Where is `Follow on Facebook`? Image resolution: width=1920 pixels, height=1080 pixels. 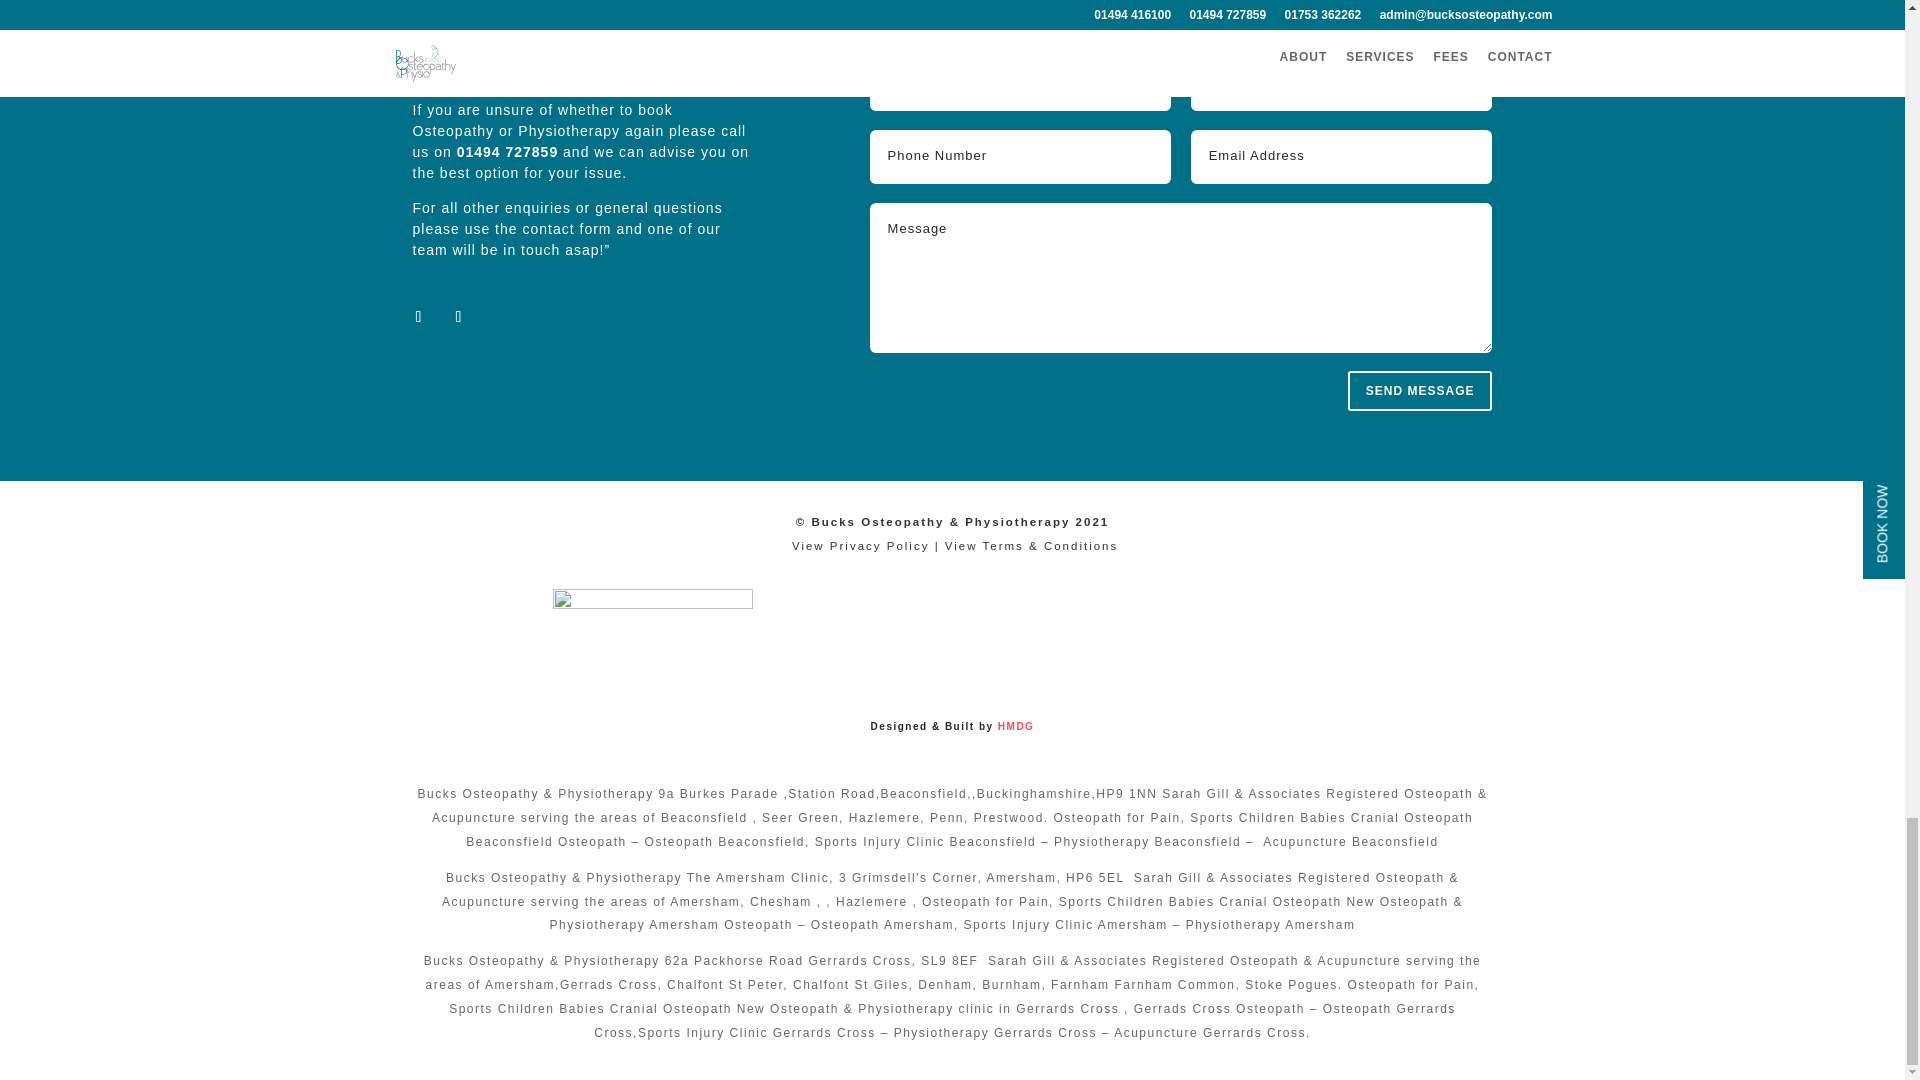
Follow on Facebook is located at coordinates (417, 316).